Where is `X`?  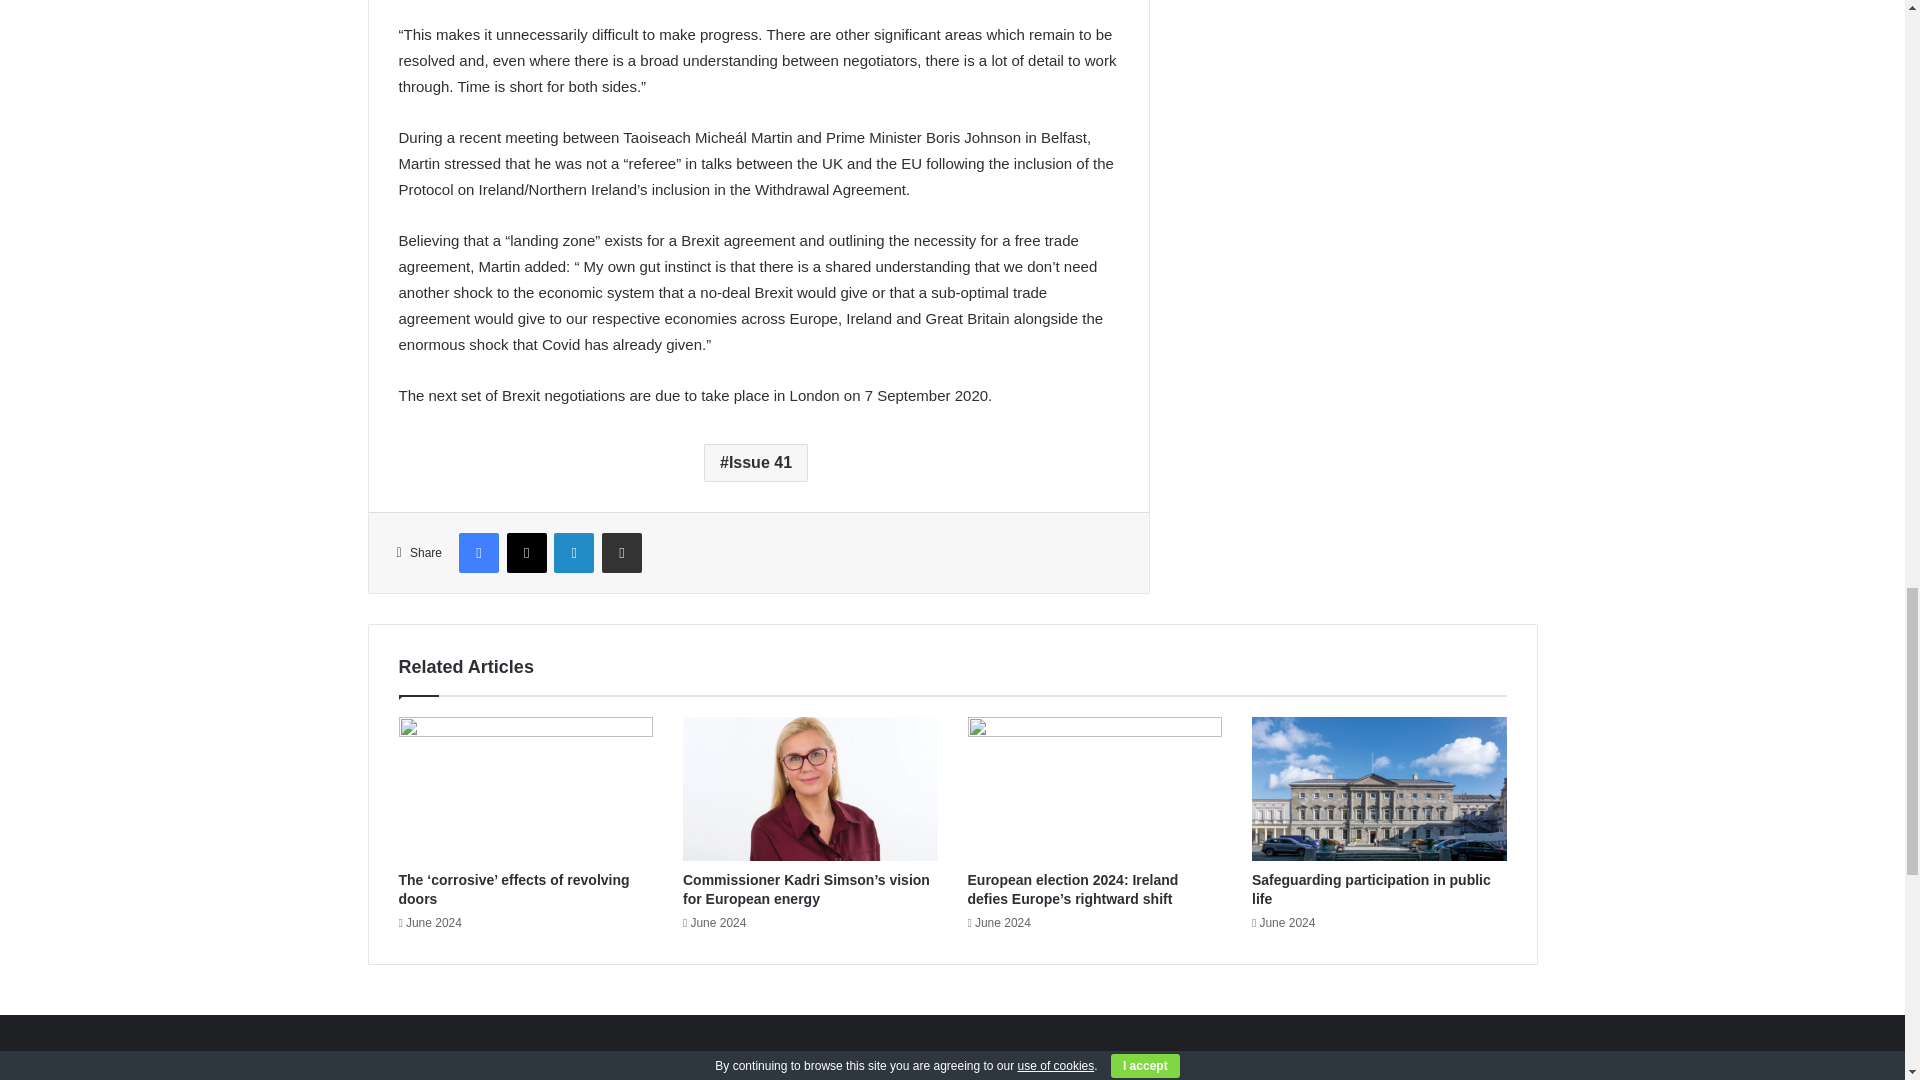
X is located at coordinates (526, 553).